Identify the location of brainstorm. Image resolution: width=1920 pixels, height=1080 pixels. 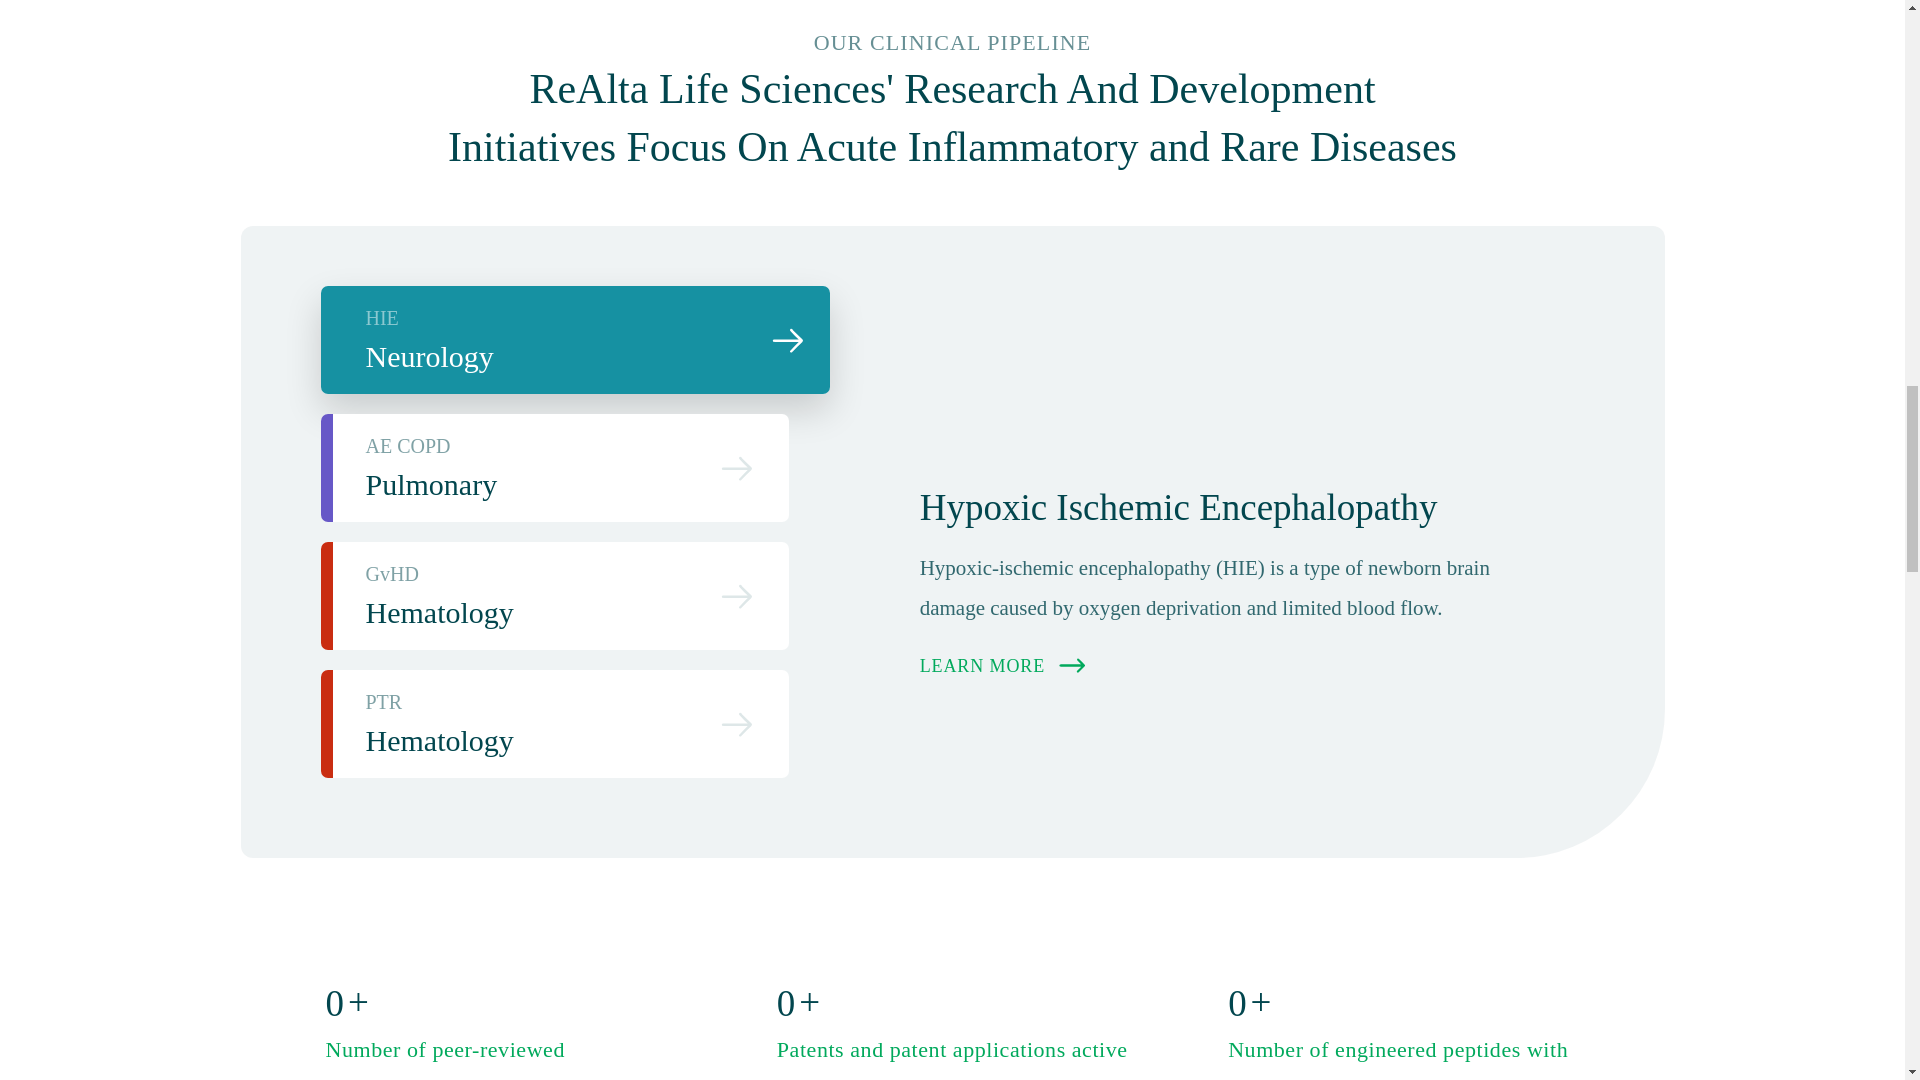
(1004, 666).